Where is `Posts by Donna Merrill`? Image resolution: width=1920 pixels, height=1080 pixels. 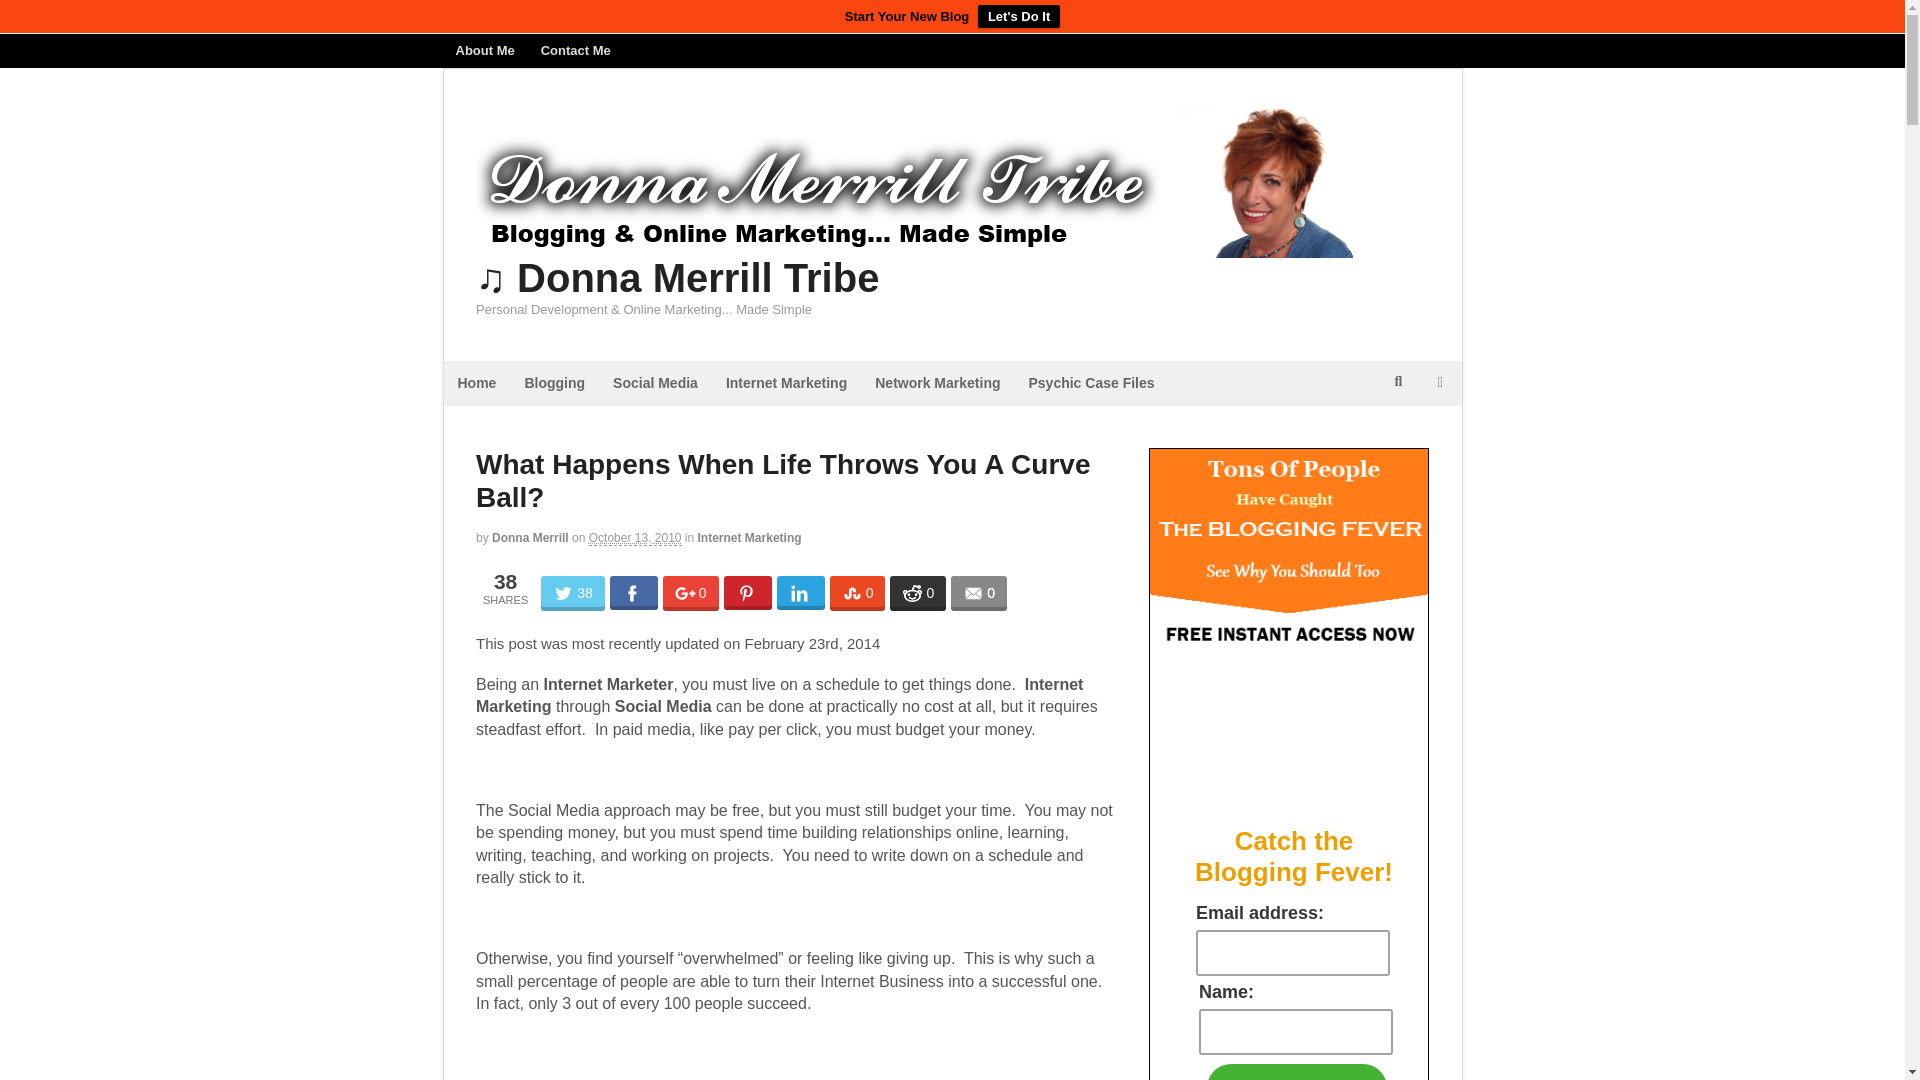
Posts by Donna Merrill is located at coordinates (530, 538).